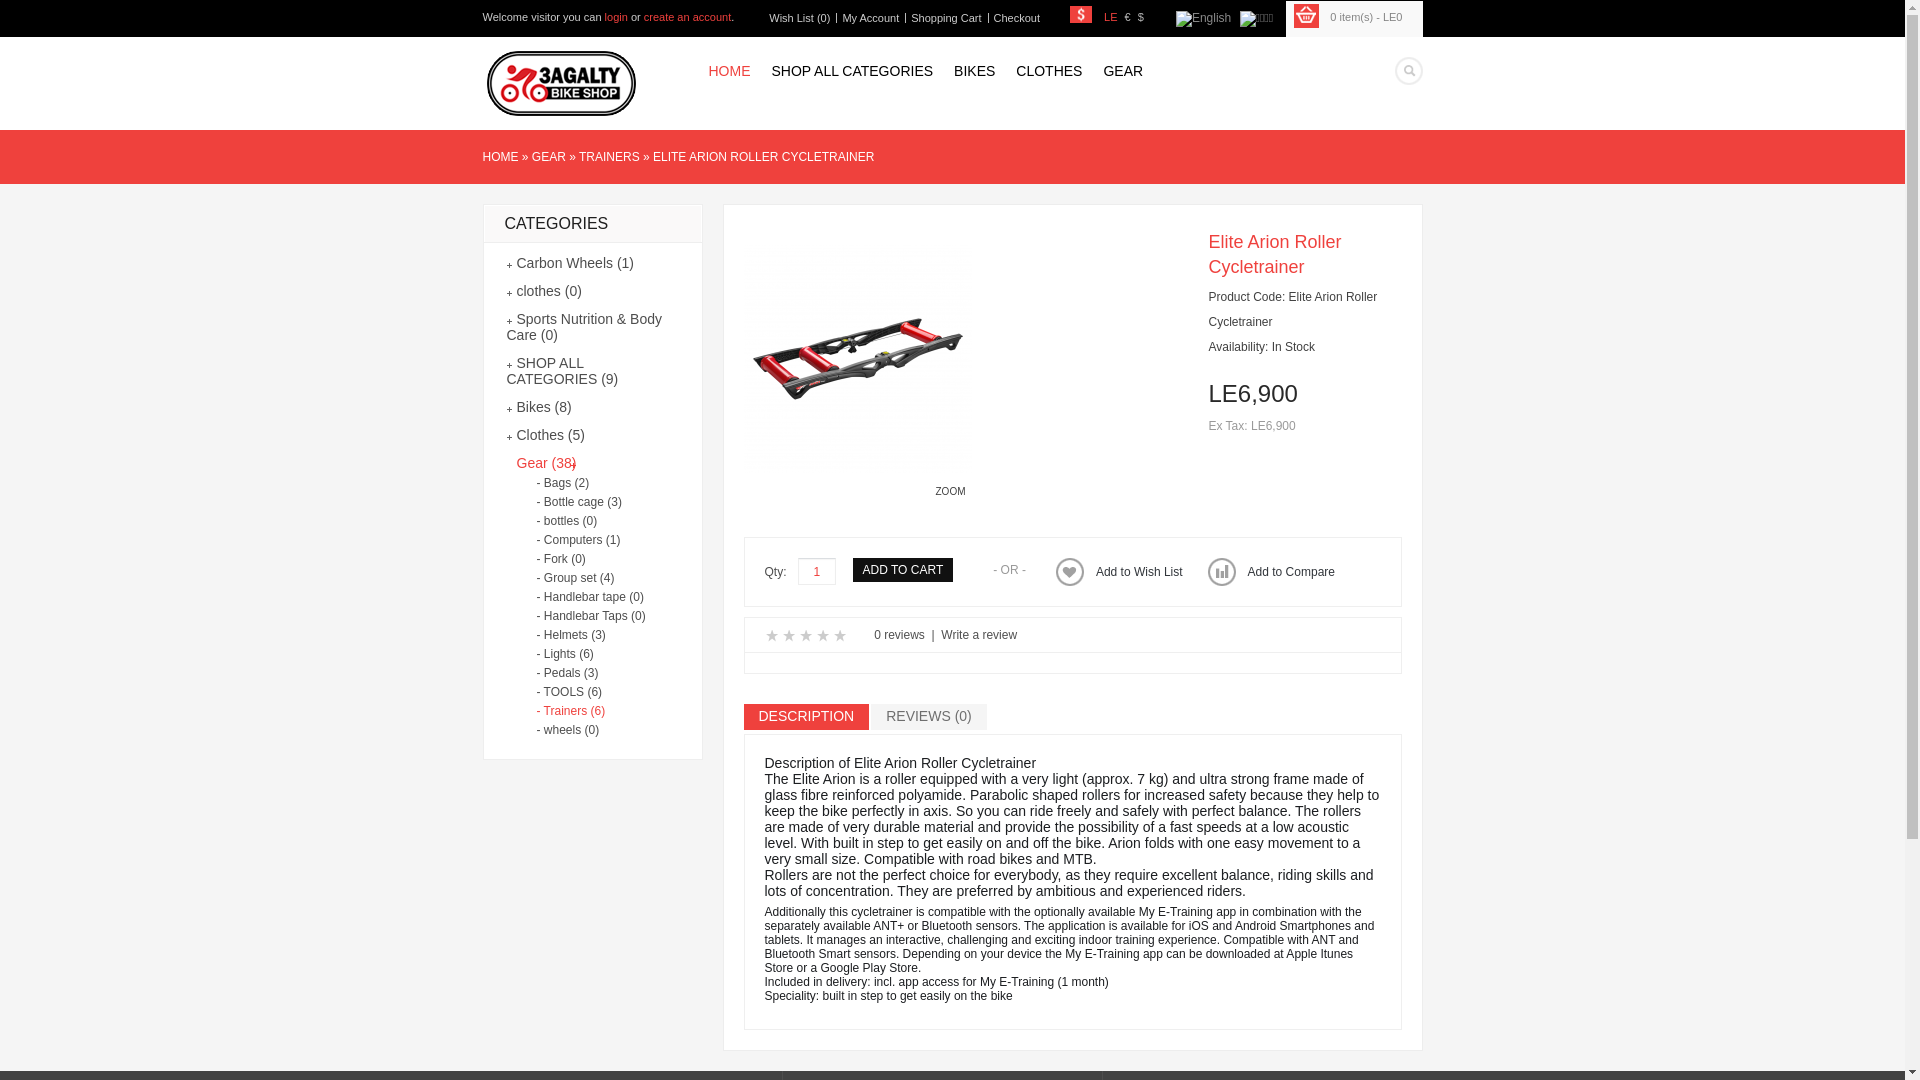 The width and height of the screenshot is (1920, 1080). I want to click on REVIEWS (0), so click(929, 717).